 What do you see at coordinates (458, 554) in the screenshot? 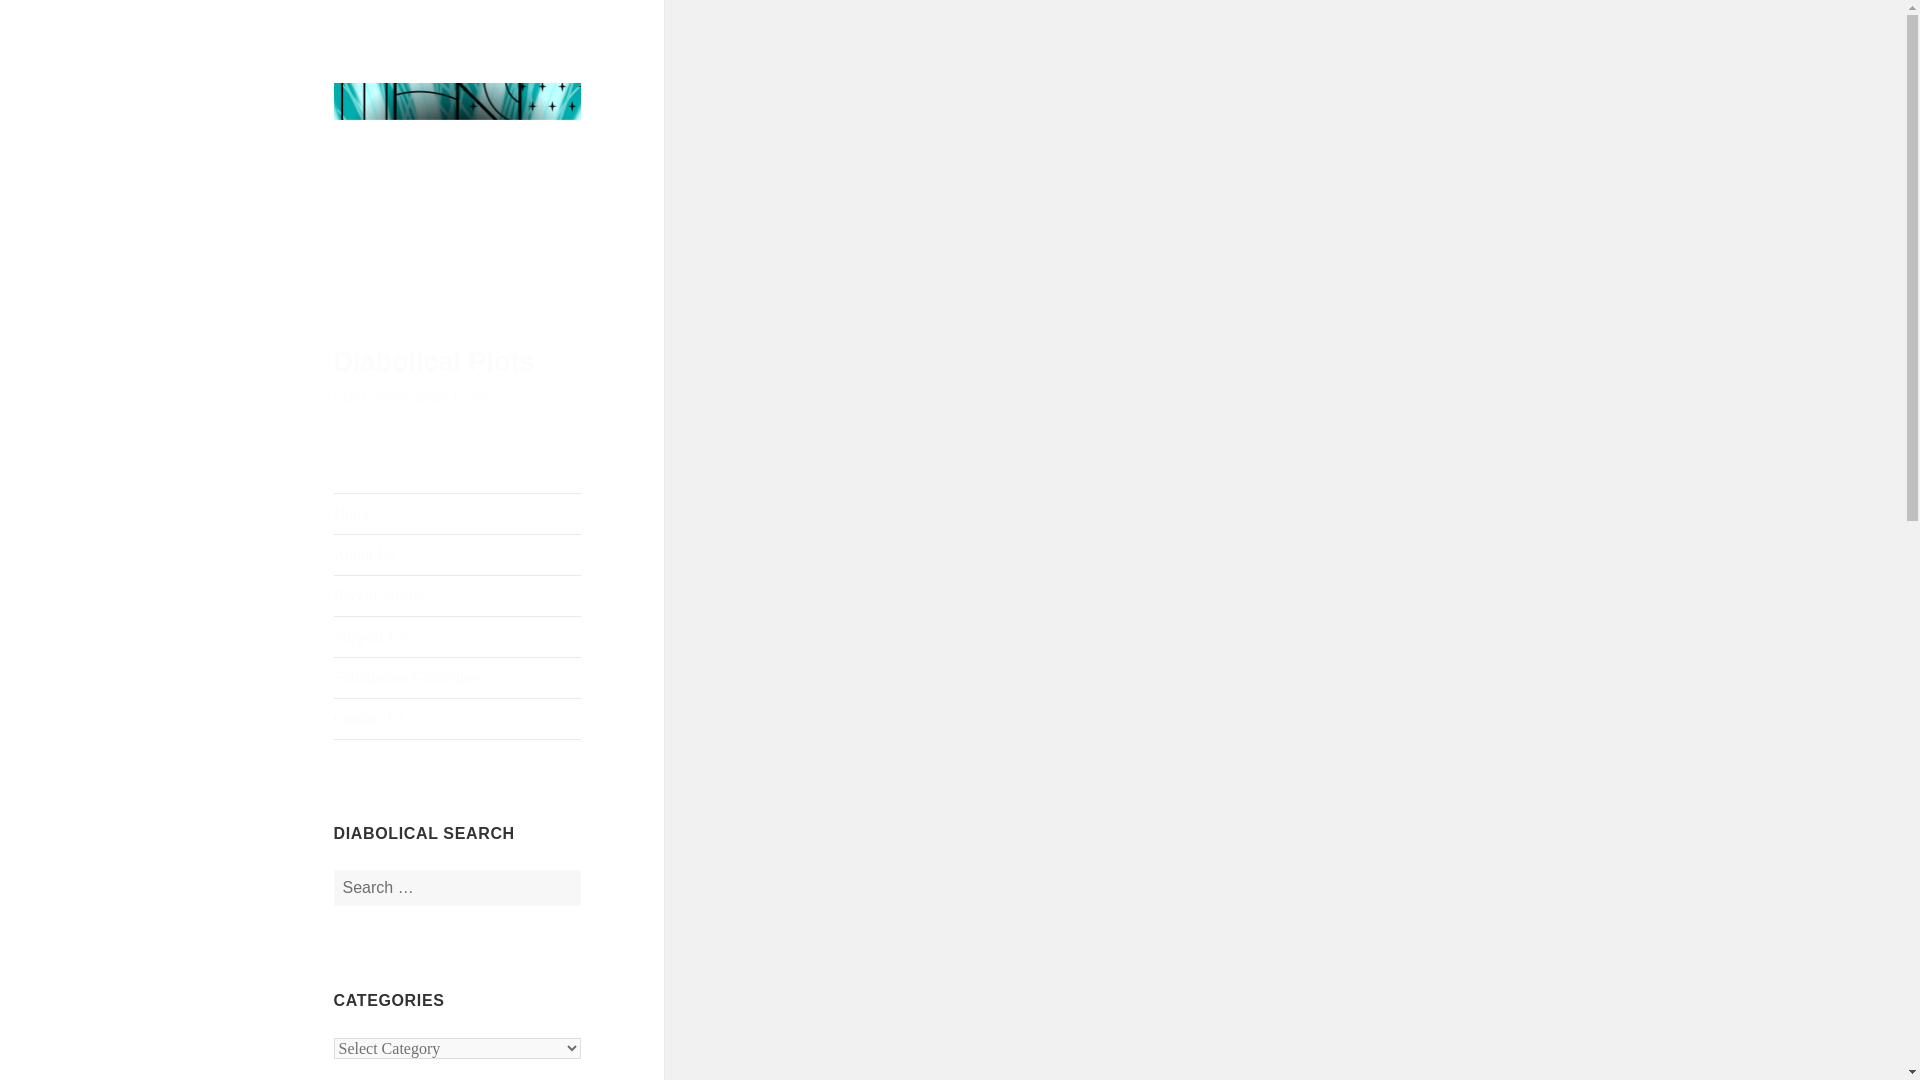
I see `About Us` at bounding box center [458, 554].